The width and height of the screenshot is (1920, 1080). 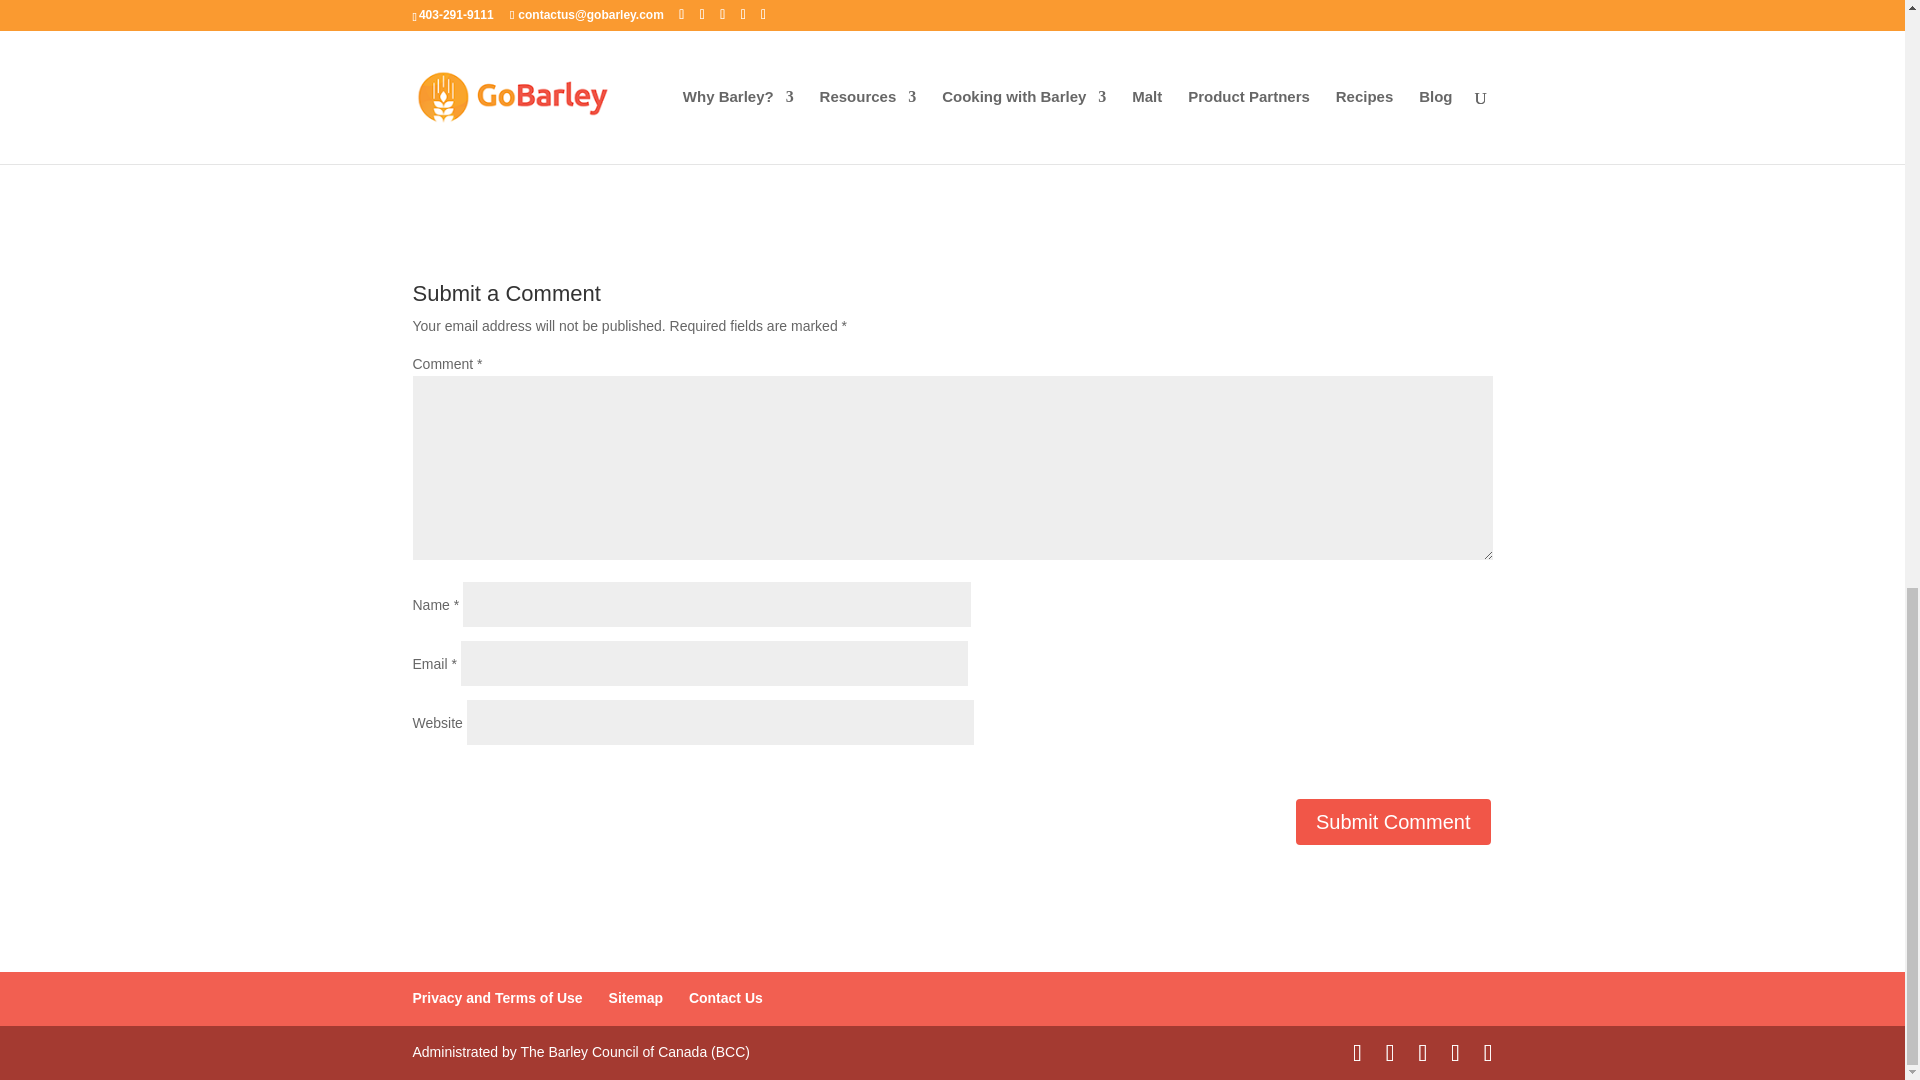 What do you see at coordinates (496, 998) in the screenshot?
I see `Privacy and Terms of Use` at bounding box center [496, 998].